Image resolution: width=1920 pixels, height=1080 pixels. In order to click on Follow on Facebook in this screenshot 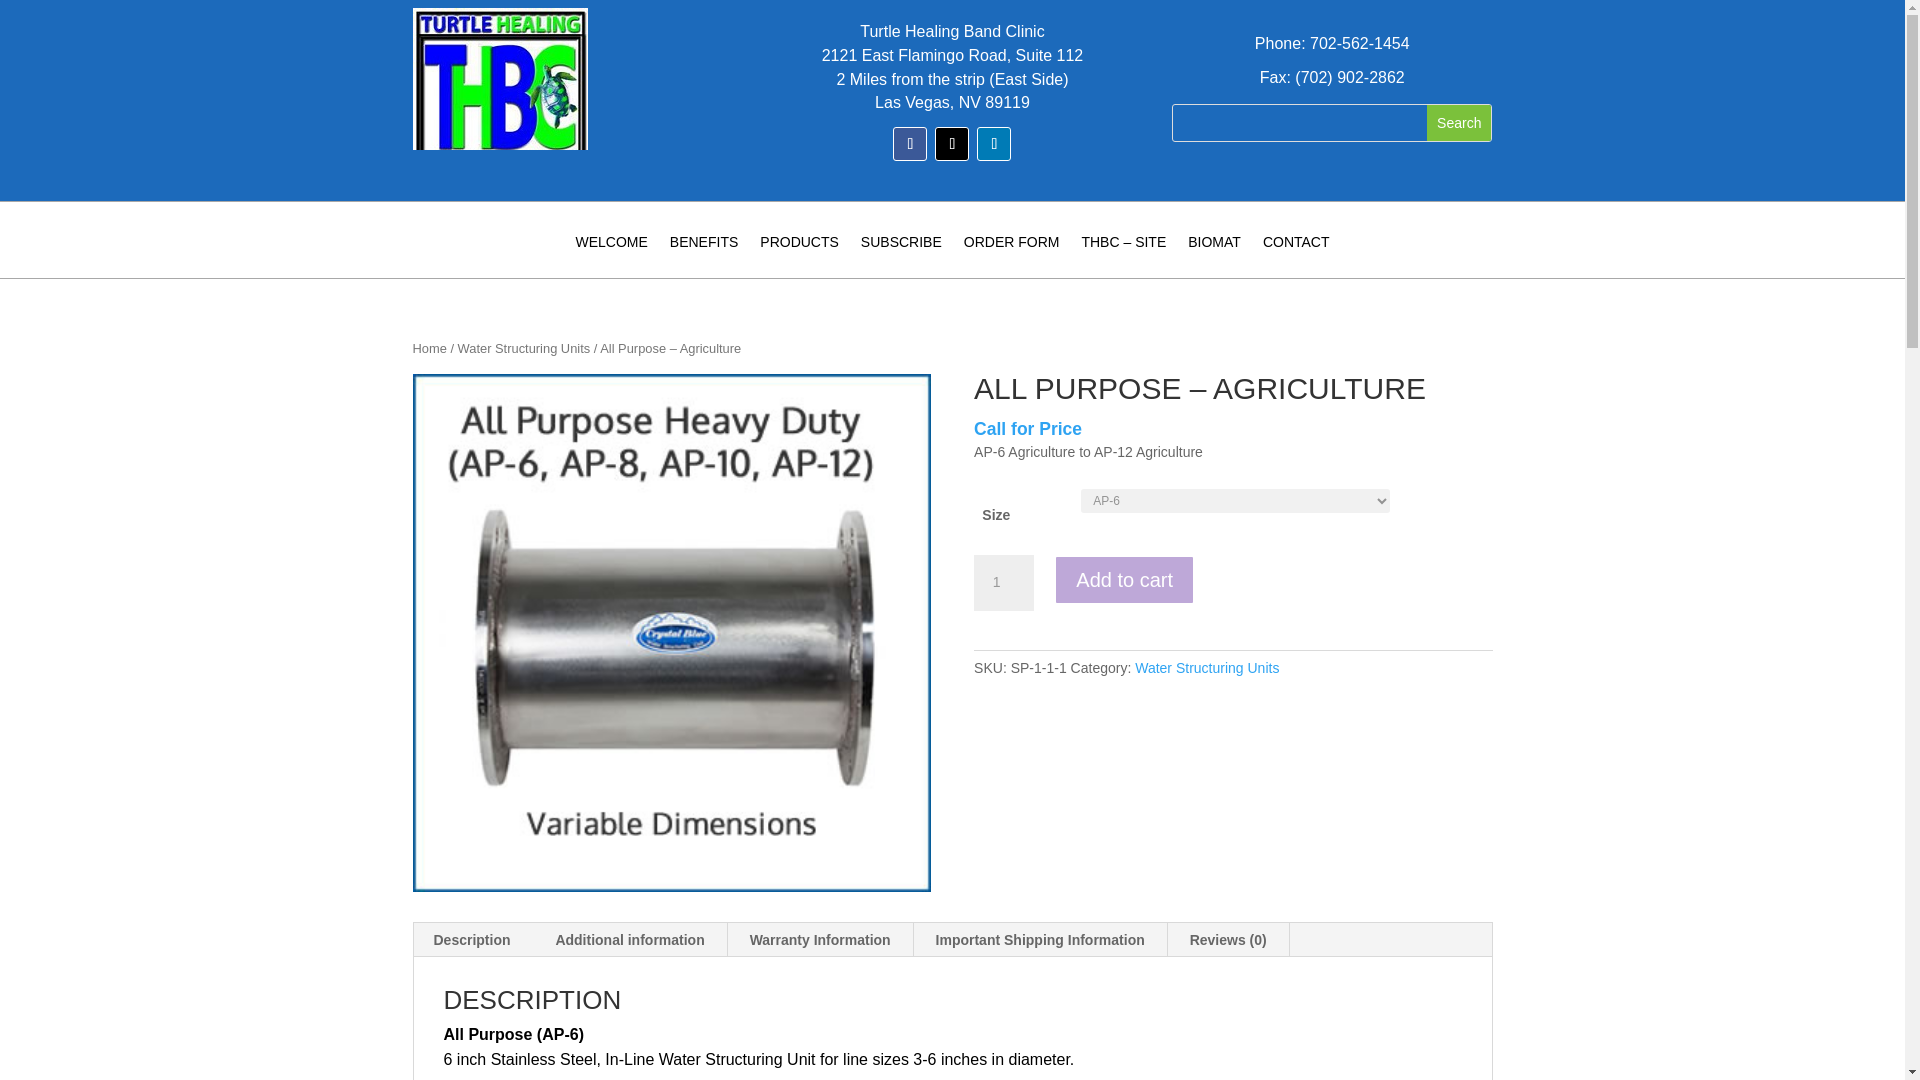, I will do `click(910, 144)`.